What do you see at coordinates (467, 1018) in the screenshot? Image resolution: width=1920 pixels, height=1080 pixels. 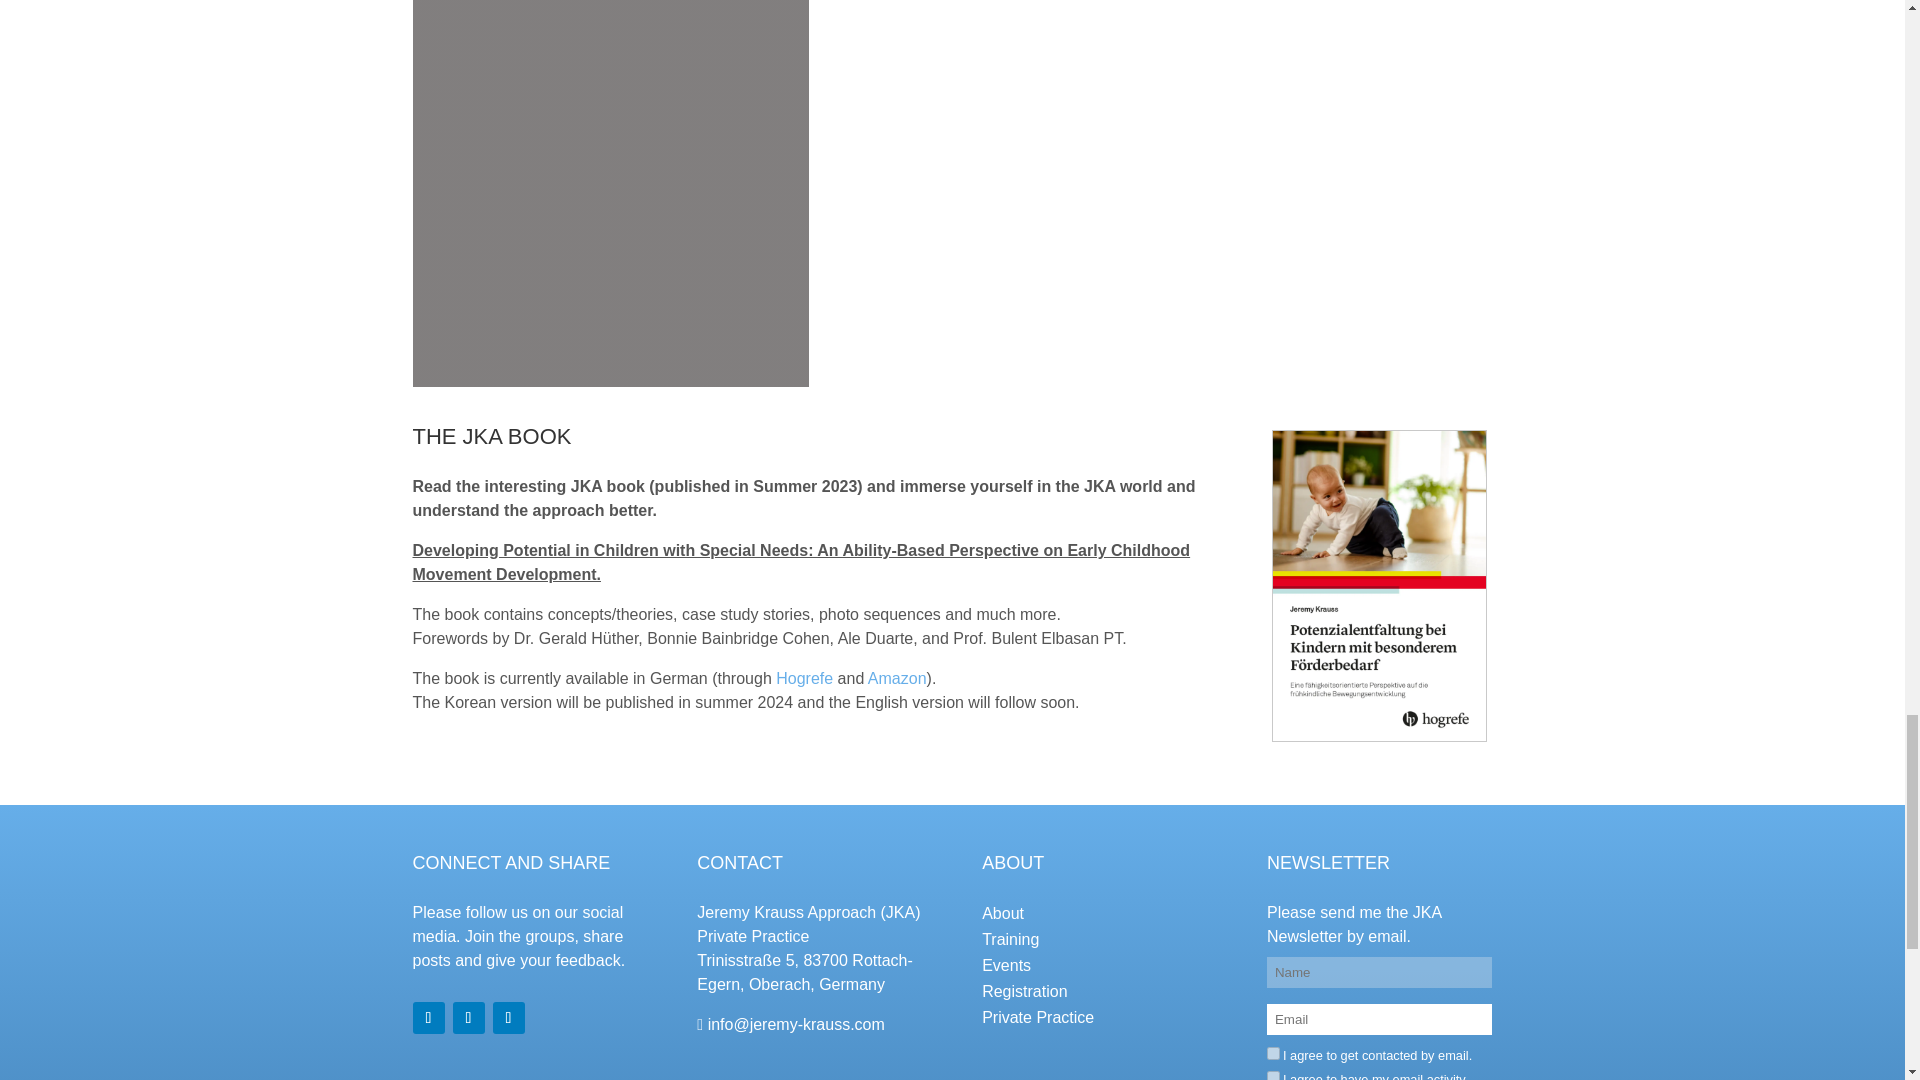 I see `Follow on Facebook` at bounding box center [467, 1018].